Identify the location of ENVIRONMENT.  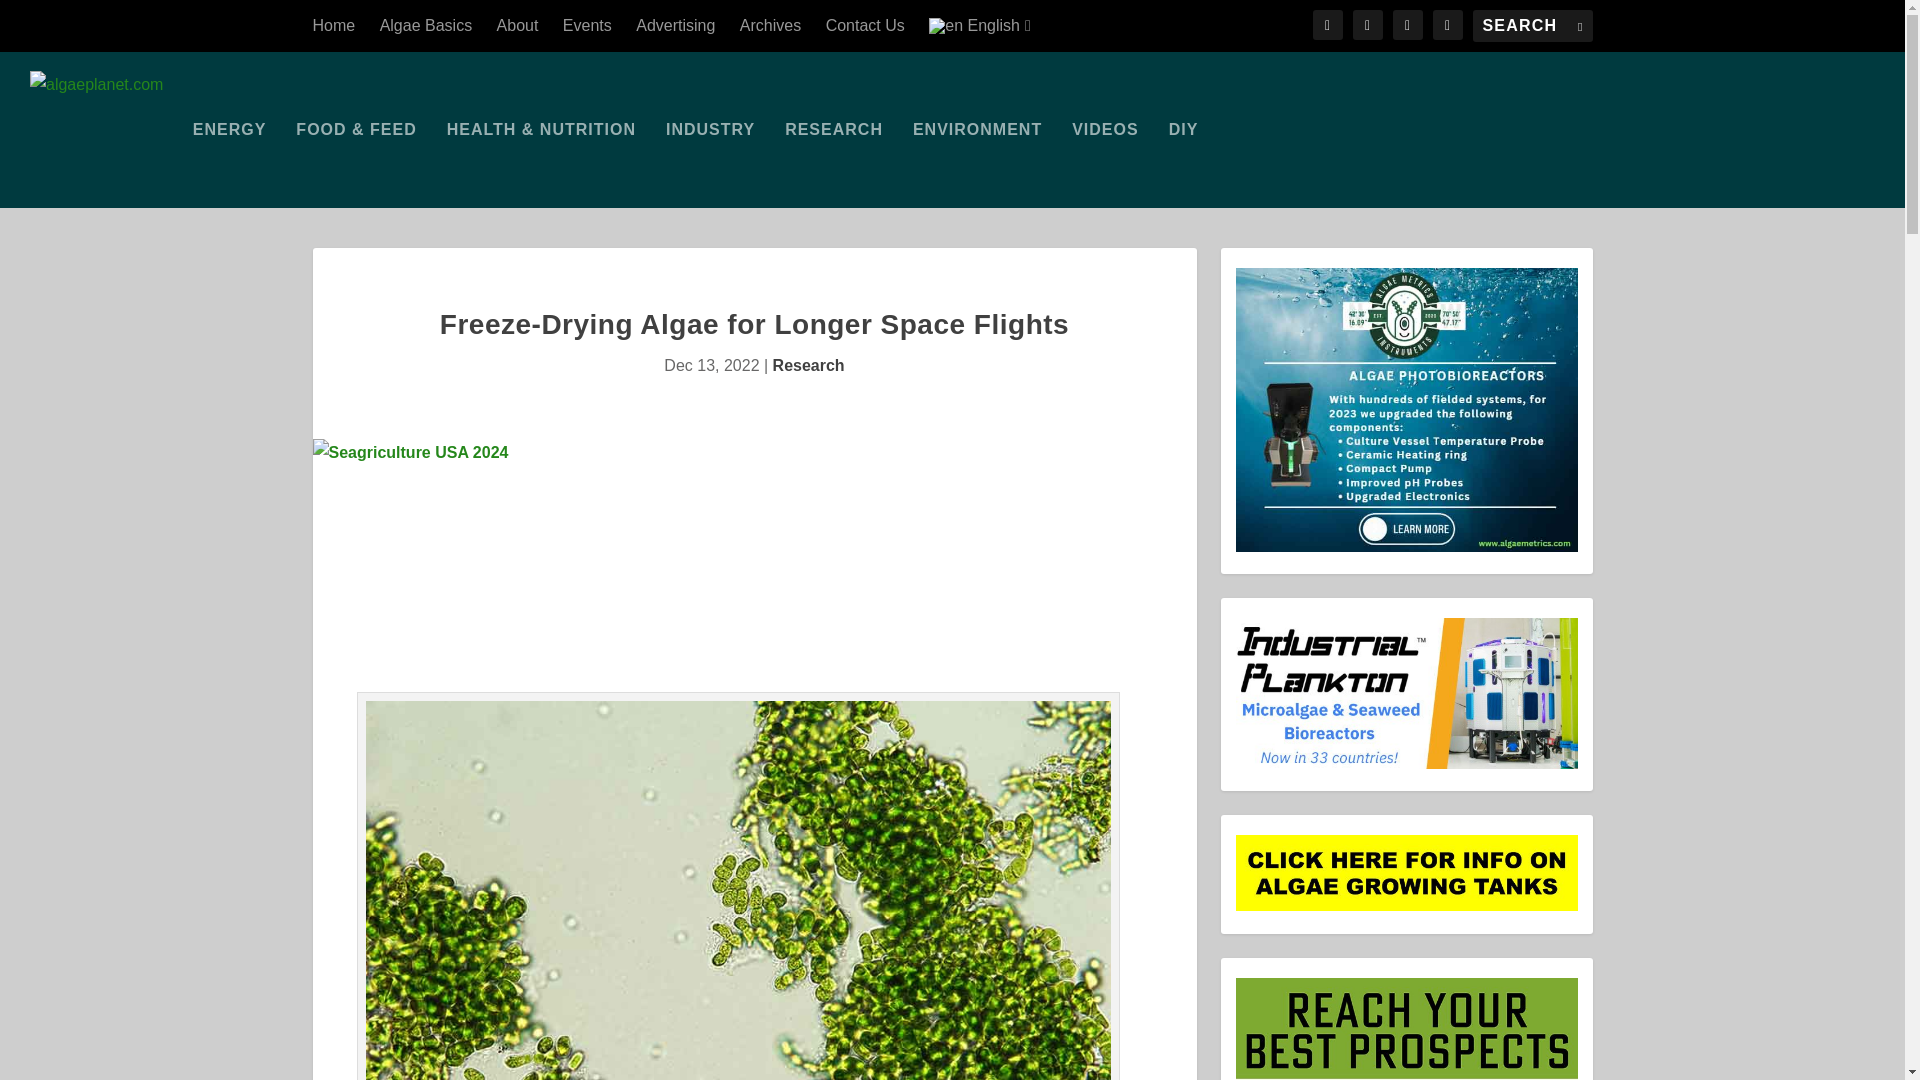
(978, 165).